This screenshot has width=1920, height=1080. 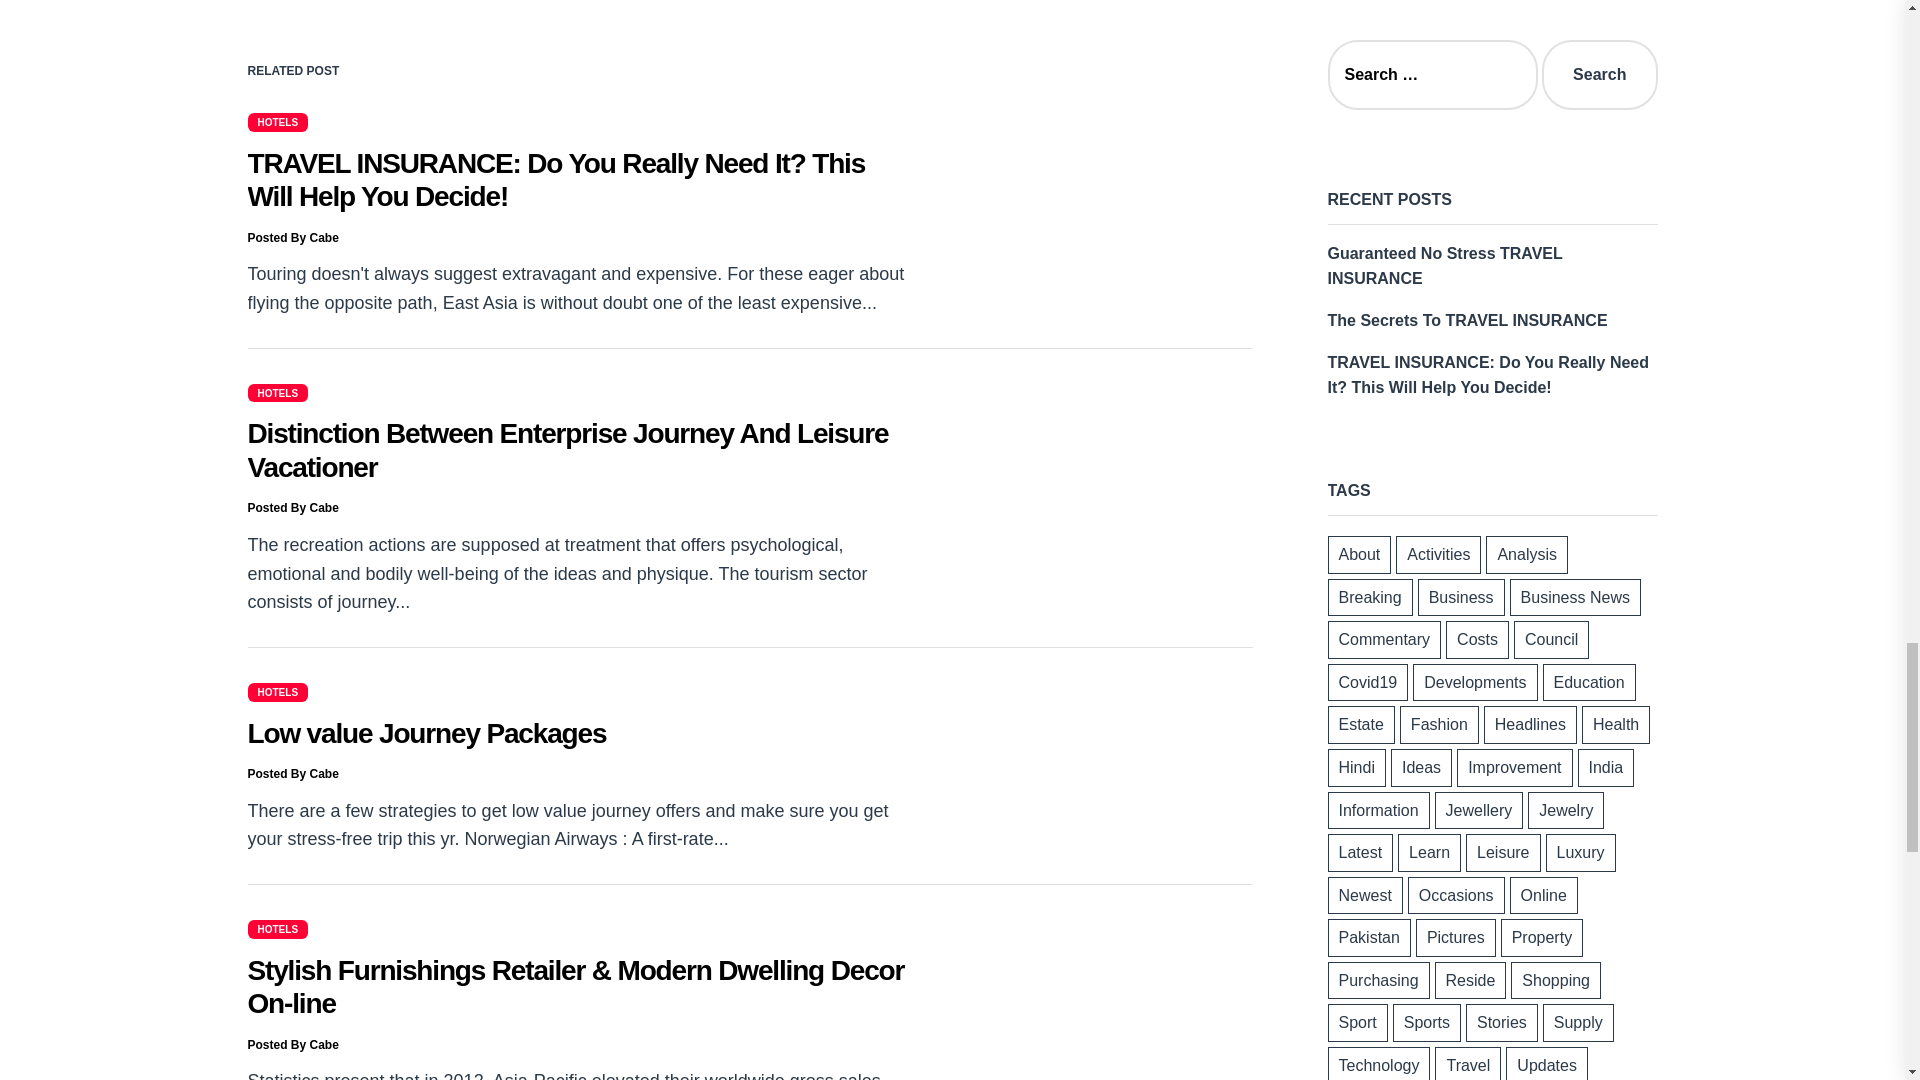 I want to click on Low value Journey Packages, so click(x=426, y=734).